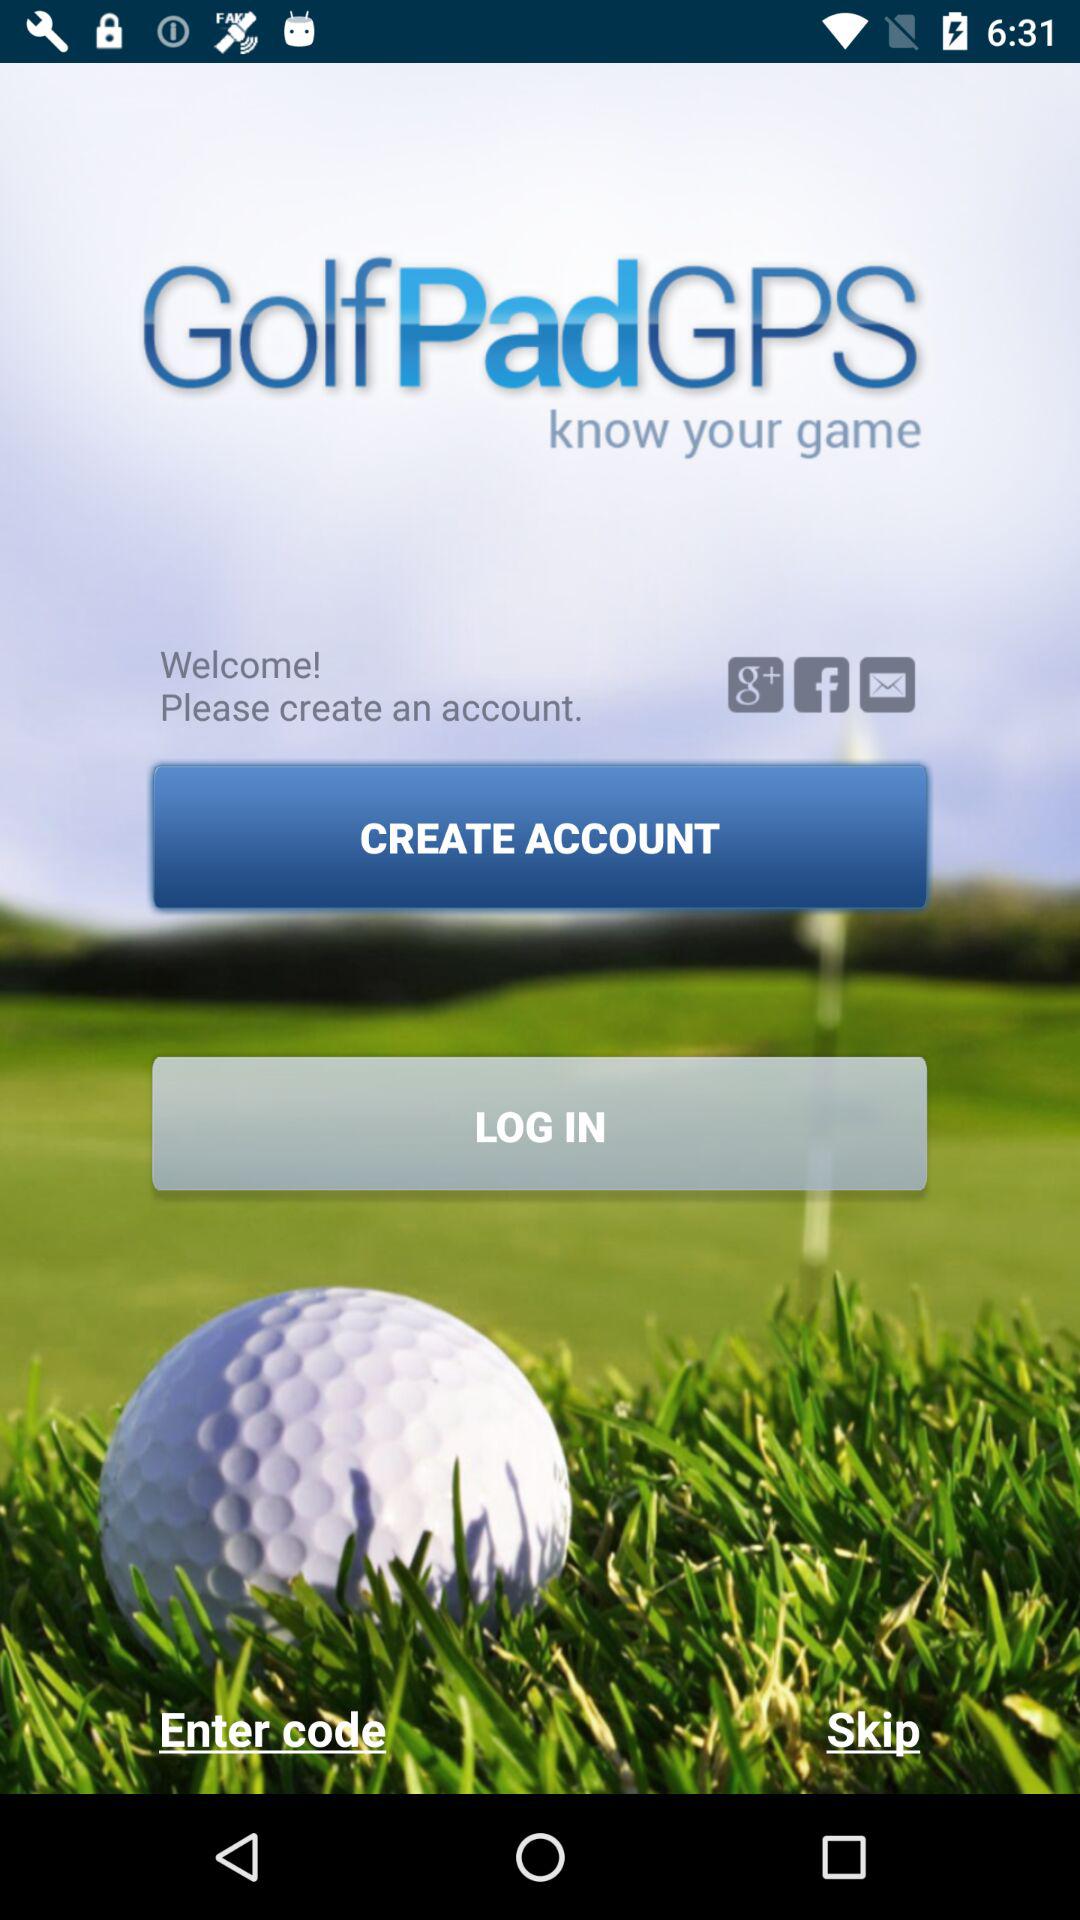 The image size is (1080, 1920). Describe the element at coordinates (730, 1728) in the screenshot. I see `launch the item to the right of the enter code icon` at that location.